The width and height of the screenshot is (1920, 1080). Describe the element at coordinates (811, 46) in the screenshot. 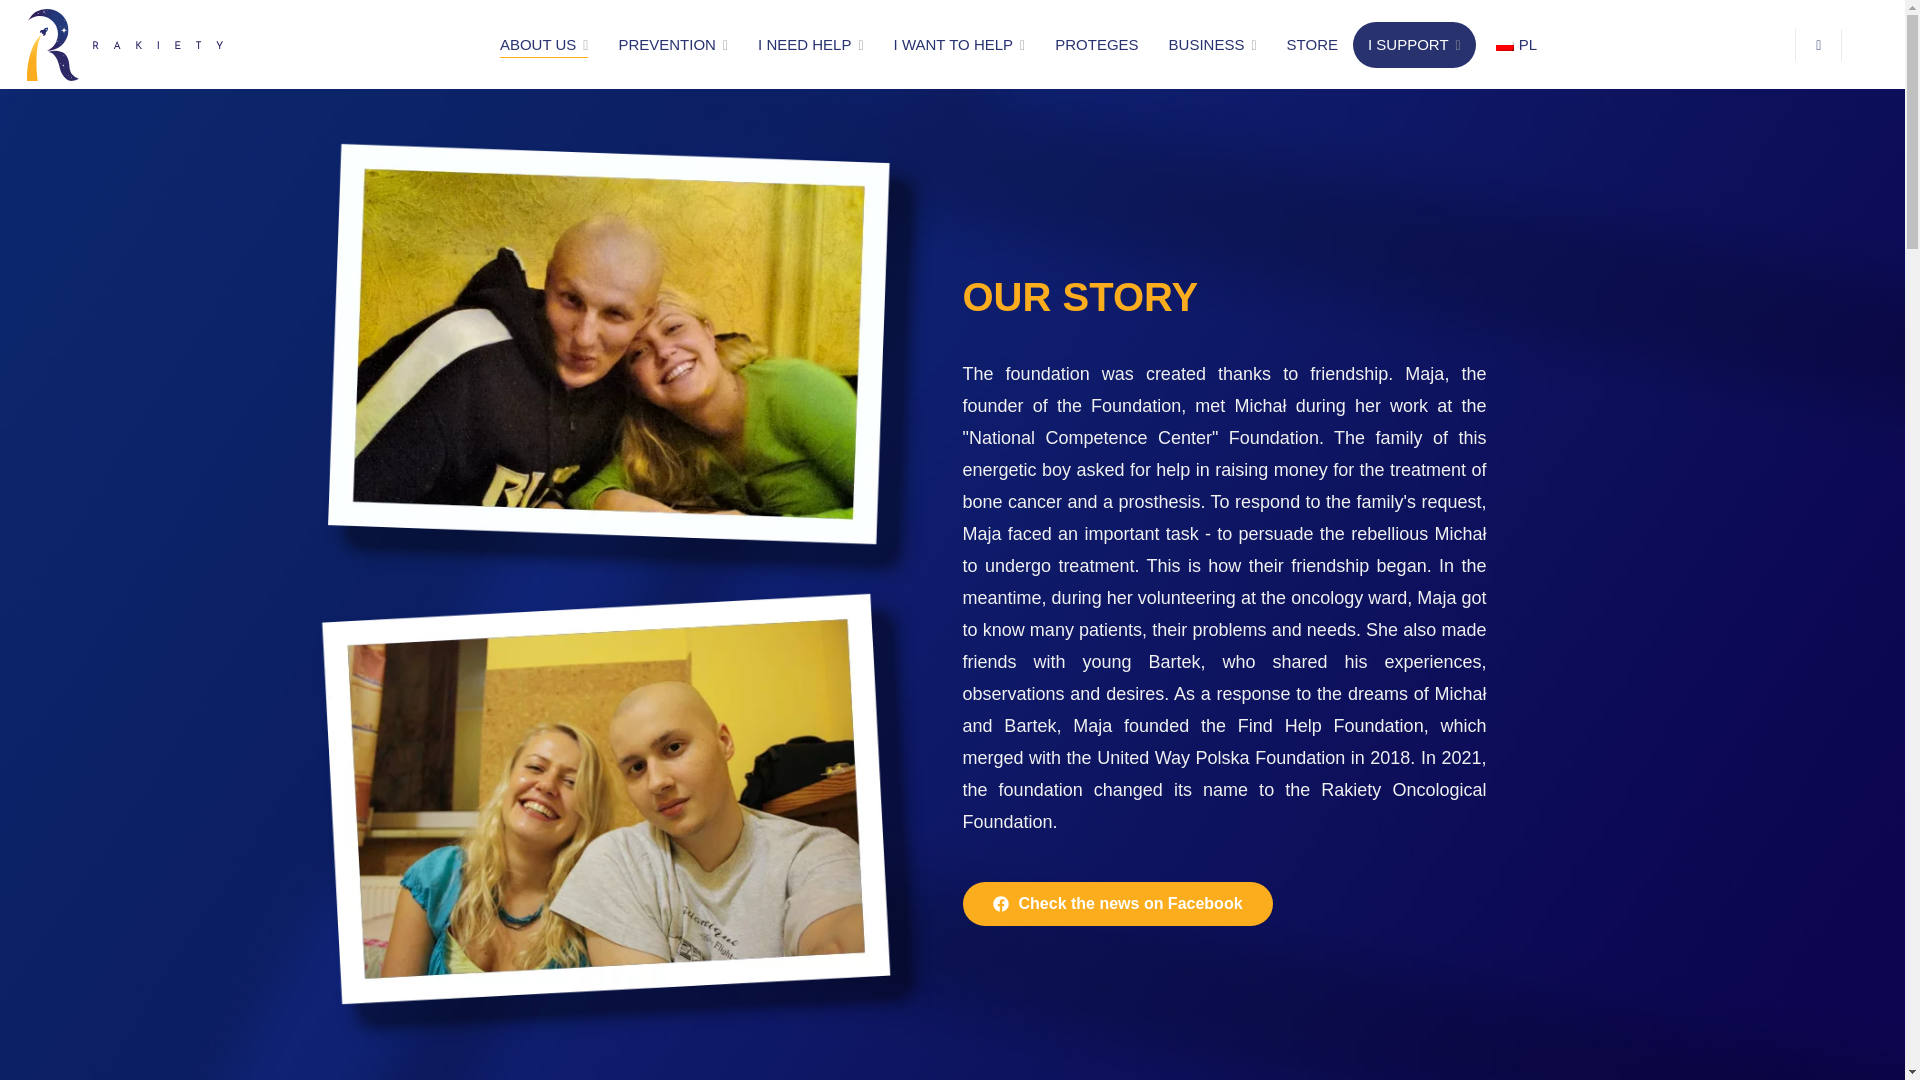

I see `I NEED HELP` at that location.